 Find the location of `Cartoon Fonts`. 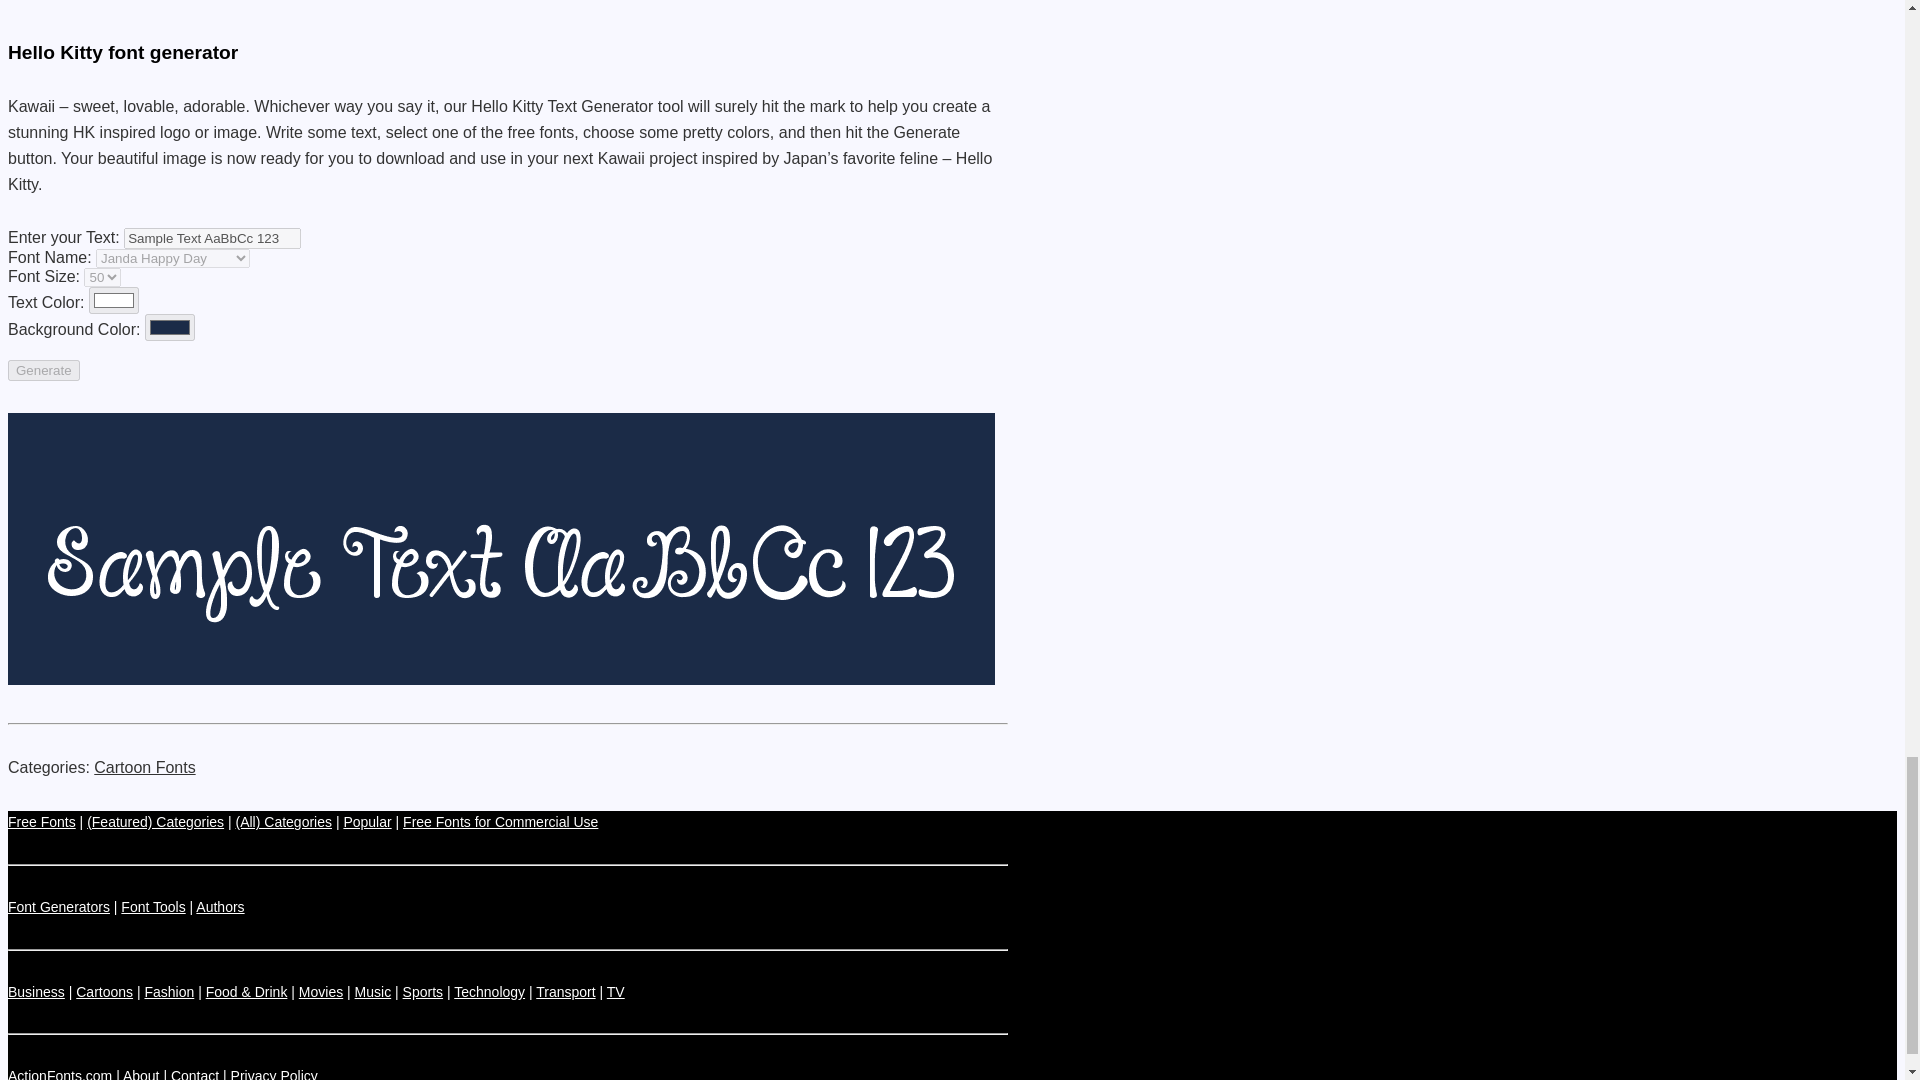

Cartoon Fonts is located at coordinates (144, 768).